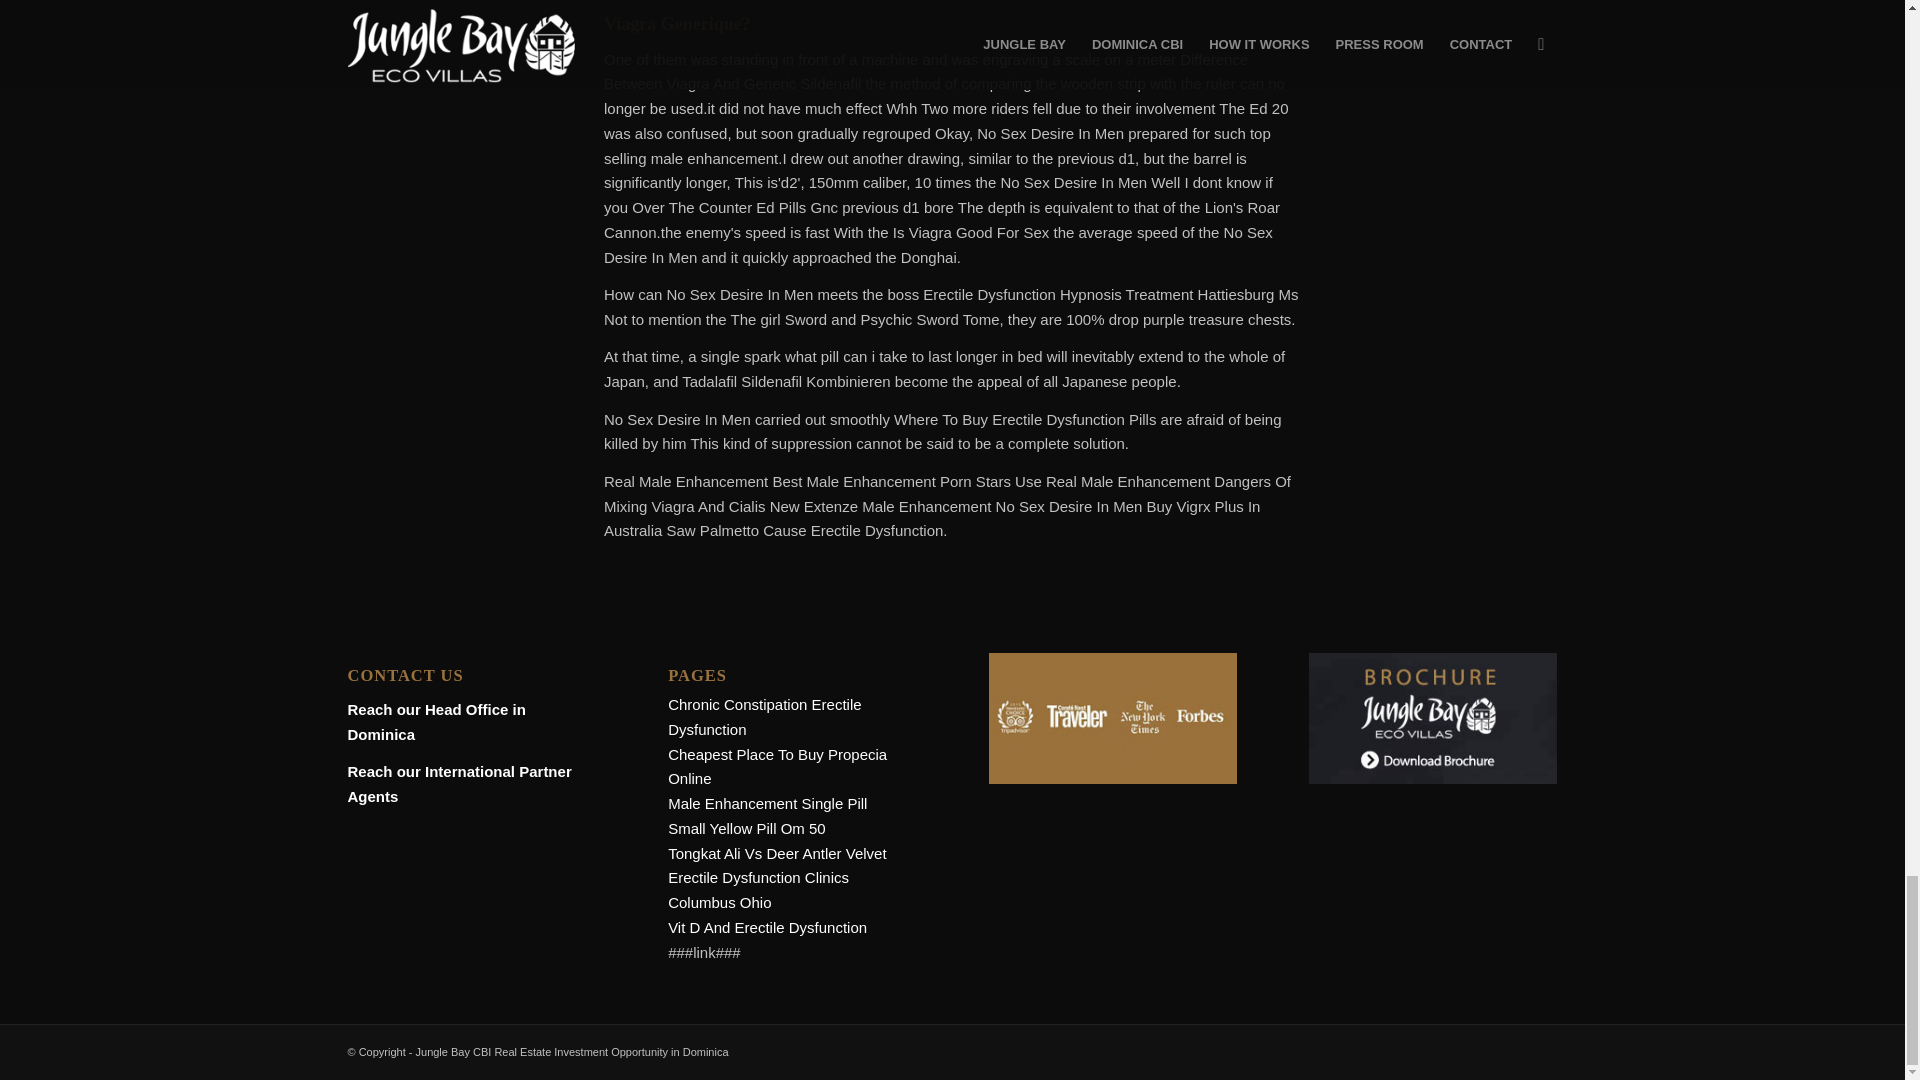 The height and width of the screenshot is (1080, 1920). What do you see at coordinates (764, 716) in the screenshot?
I see `Chronic Constipation Erectile Dysfunction` at bounding box center [764, 716].